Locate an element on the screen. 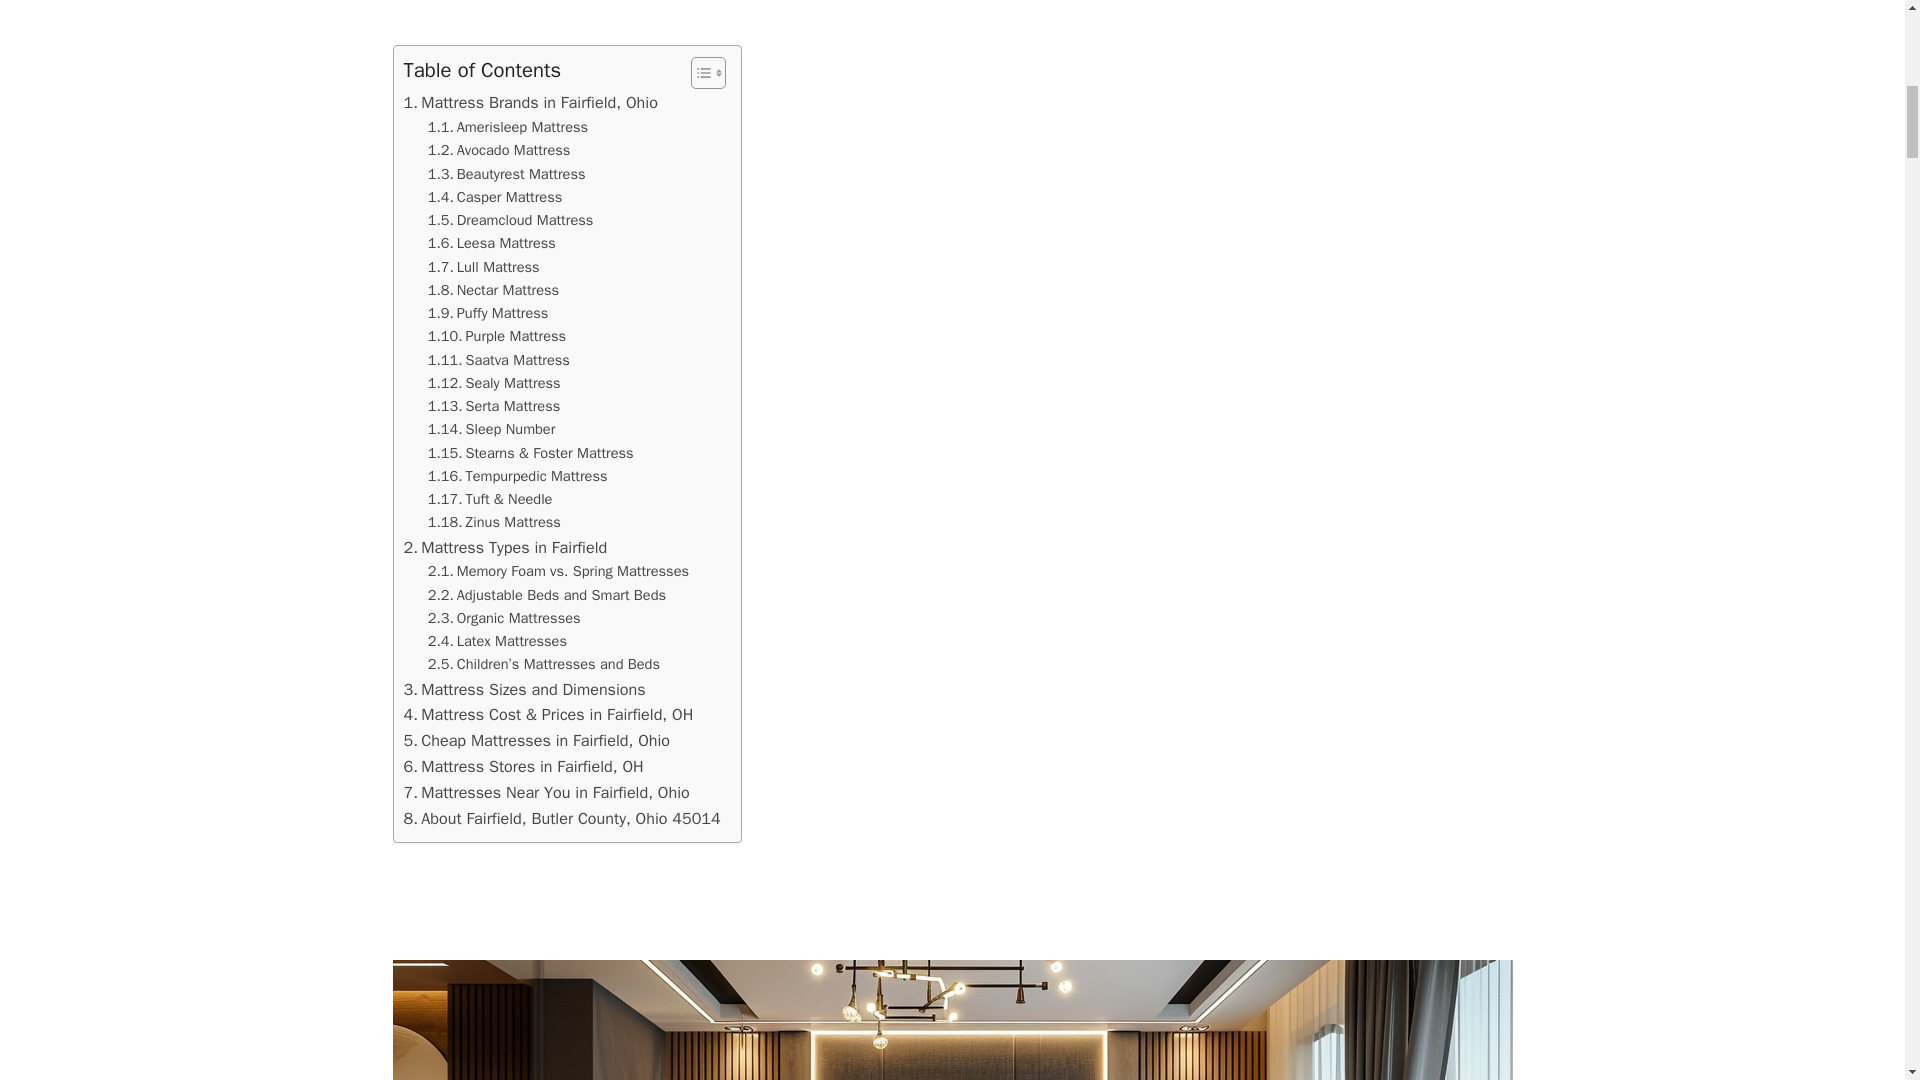 The height and width of the screenshot is (1080, 1920). Purple Mattress is located at coordinates (497, 336).